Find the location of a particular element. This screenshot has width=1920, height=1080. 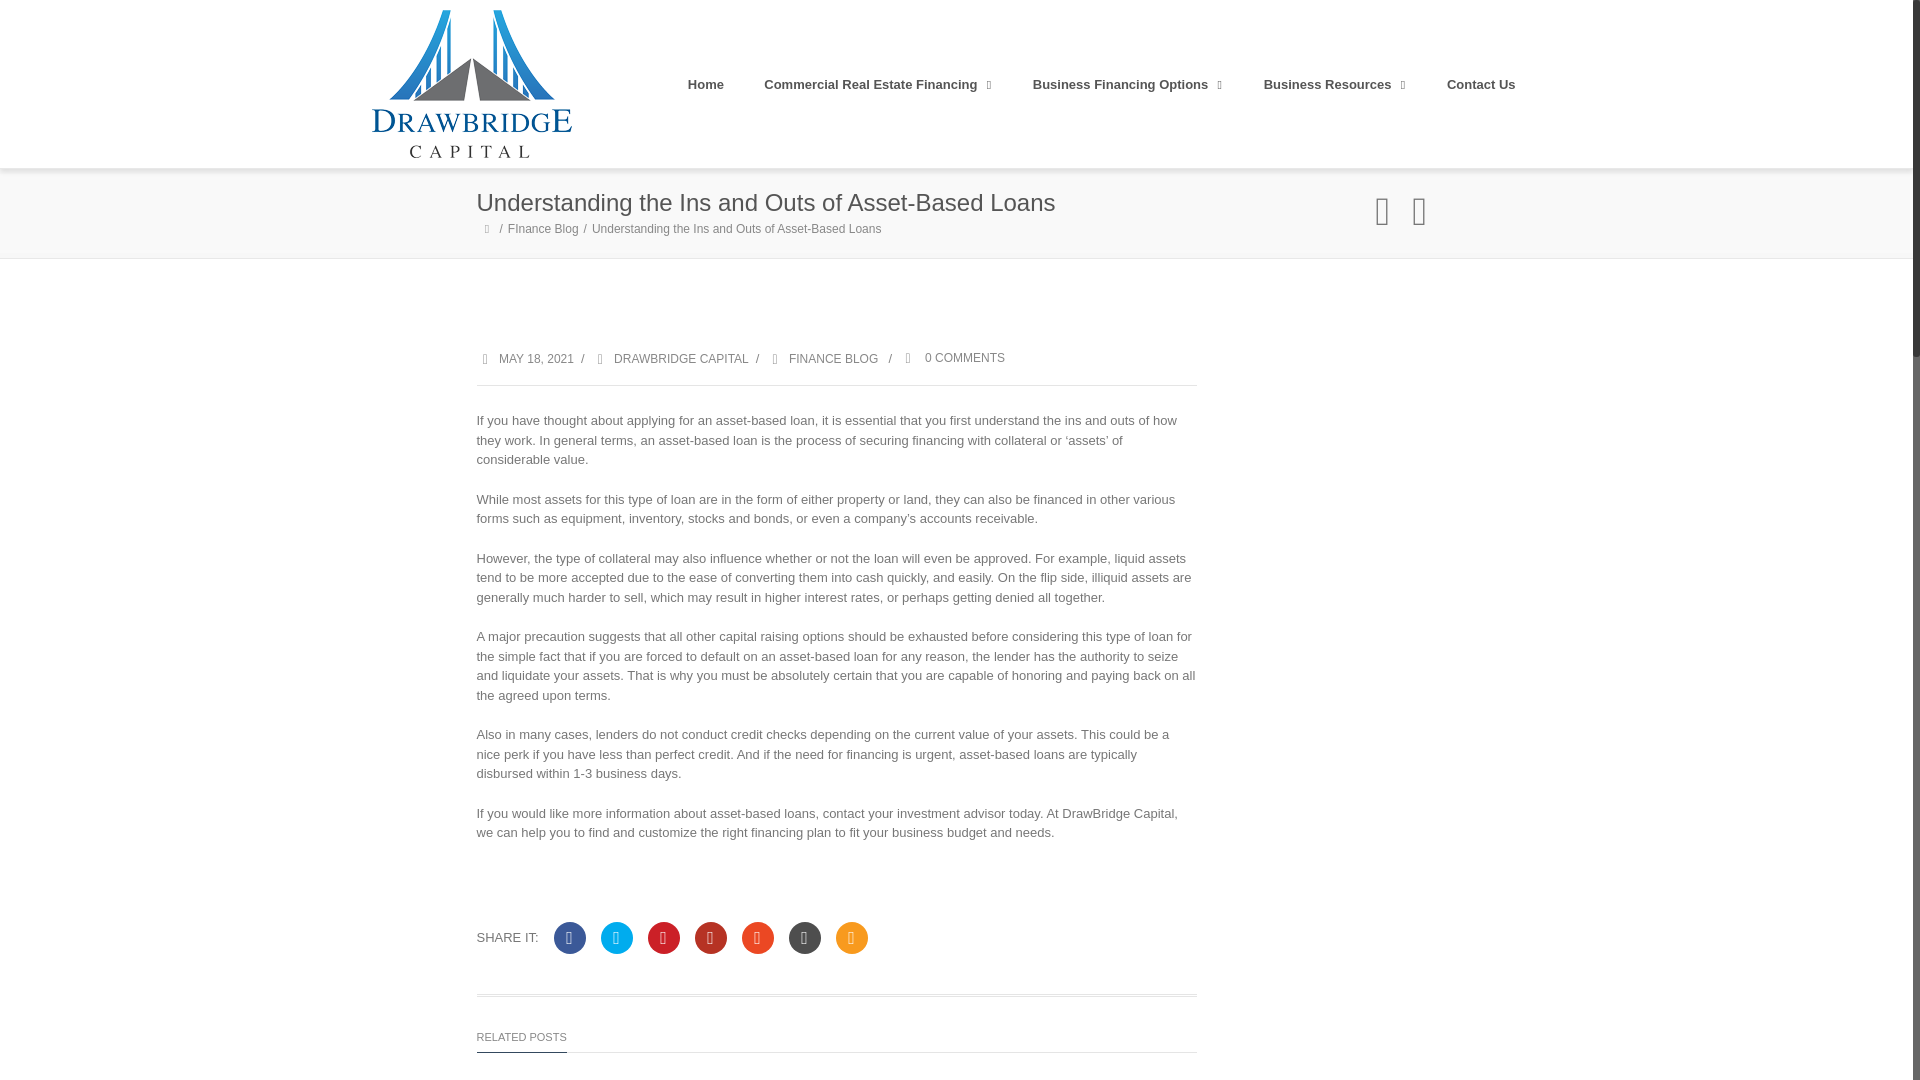

Pin on Pinterest is located at coordinates (664, 938).